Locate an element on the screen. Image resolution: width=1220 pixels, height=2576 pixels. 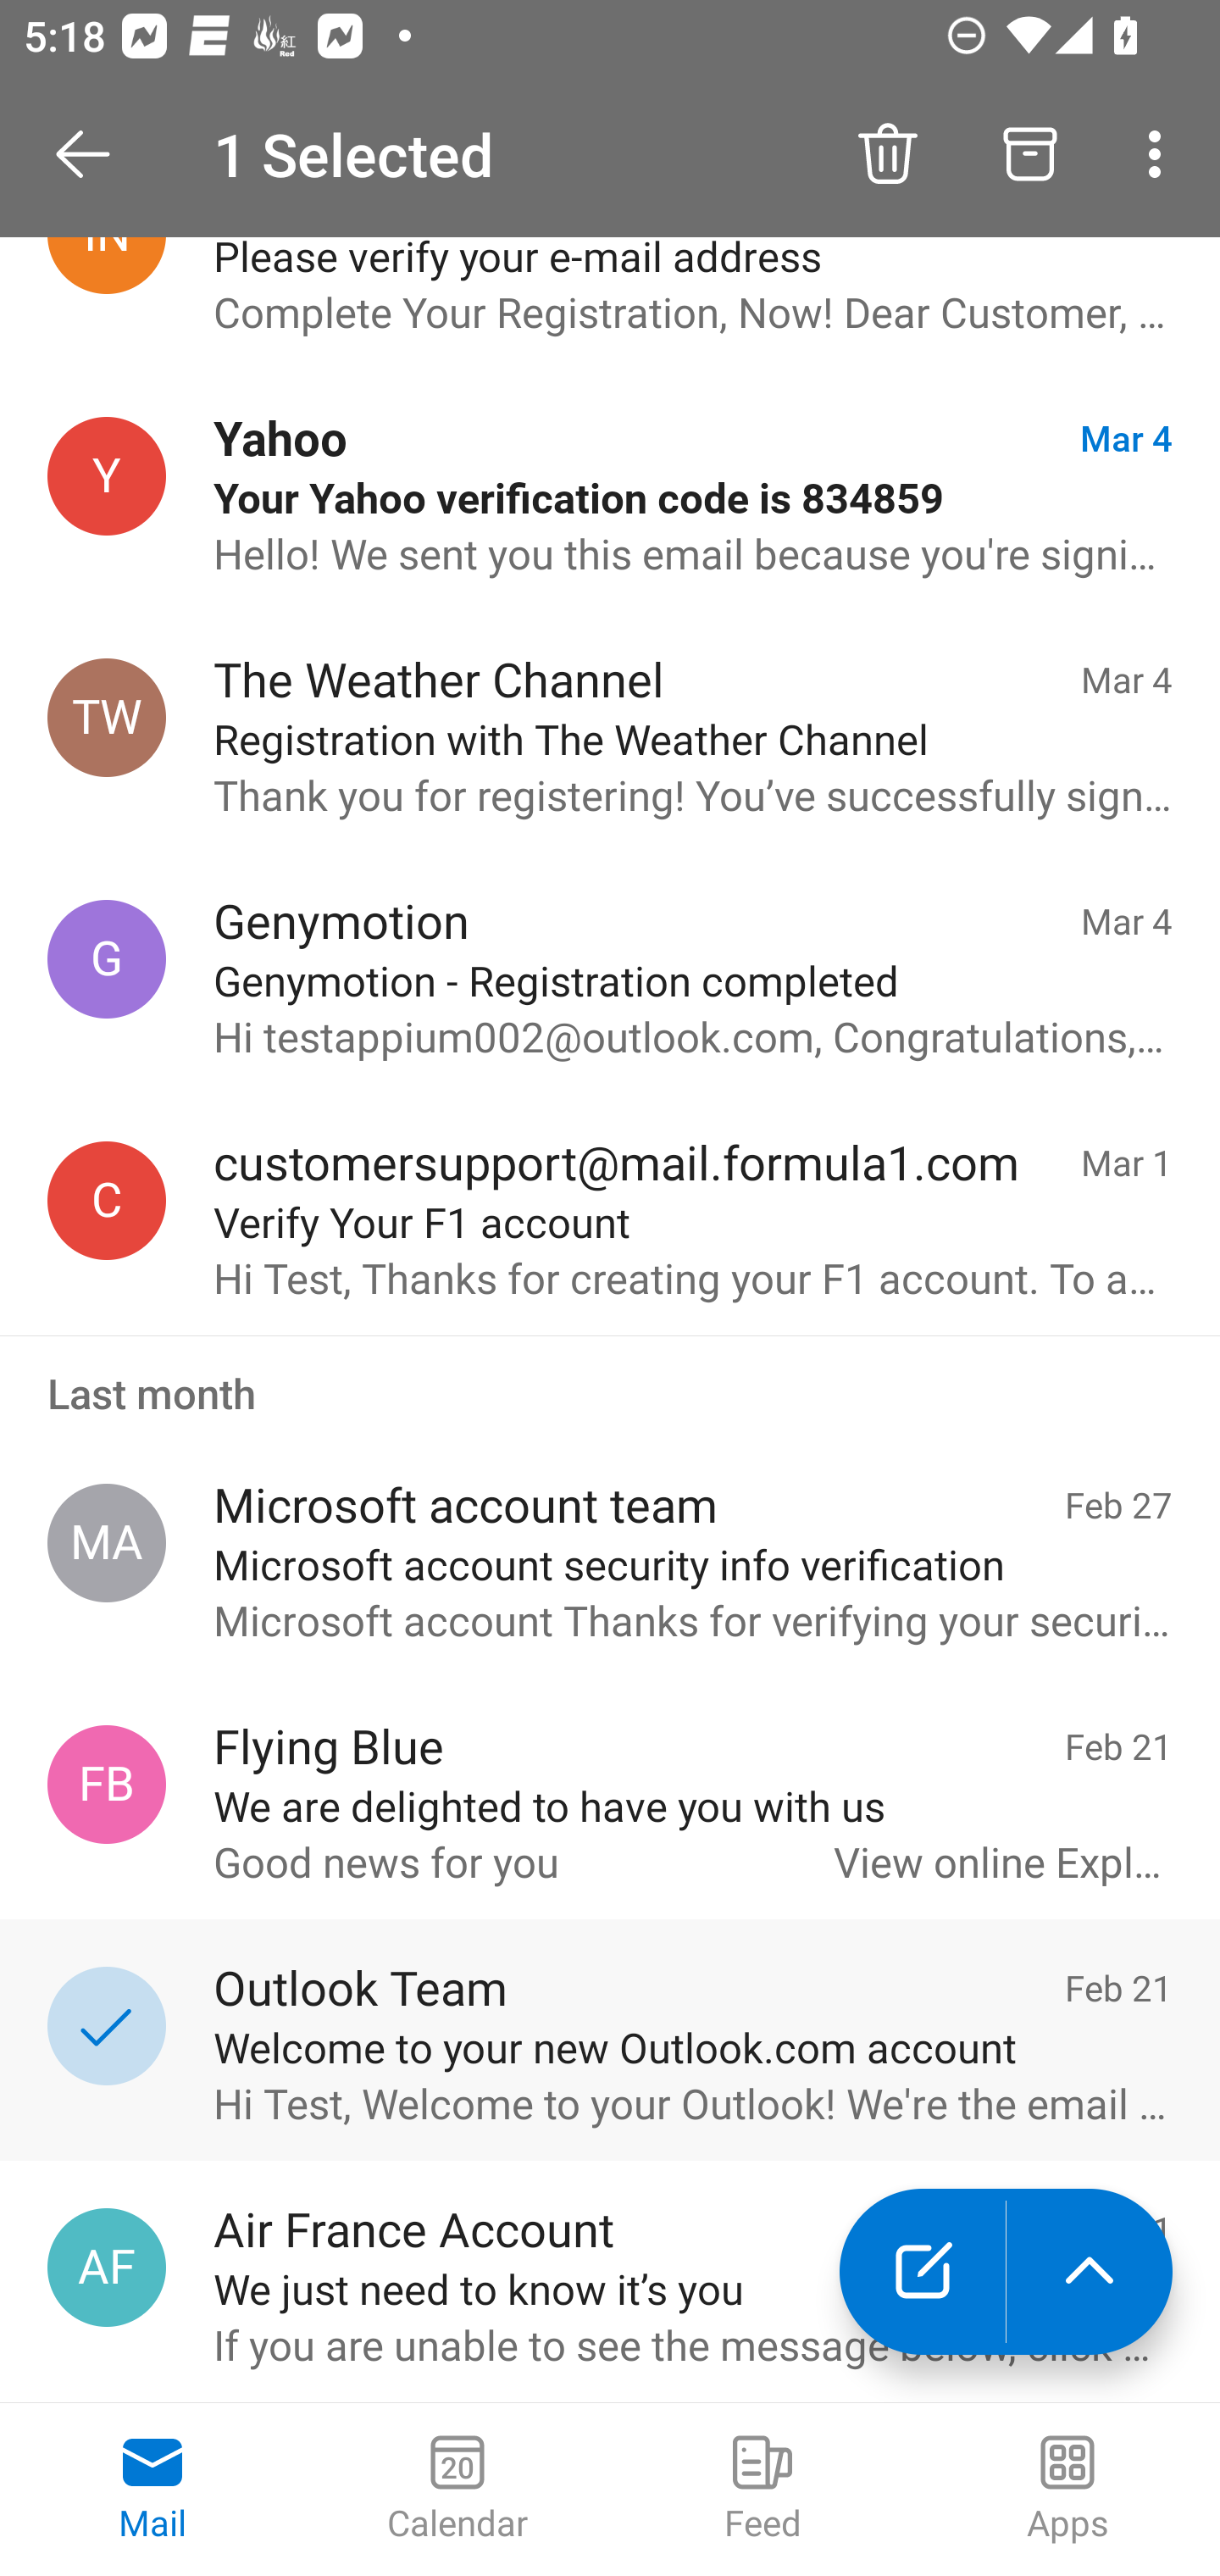
Genymotion, genymotion-activation@genymobile.com is located at coordinates (107, 958).